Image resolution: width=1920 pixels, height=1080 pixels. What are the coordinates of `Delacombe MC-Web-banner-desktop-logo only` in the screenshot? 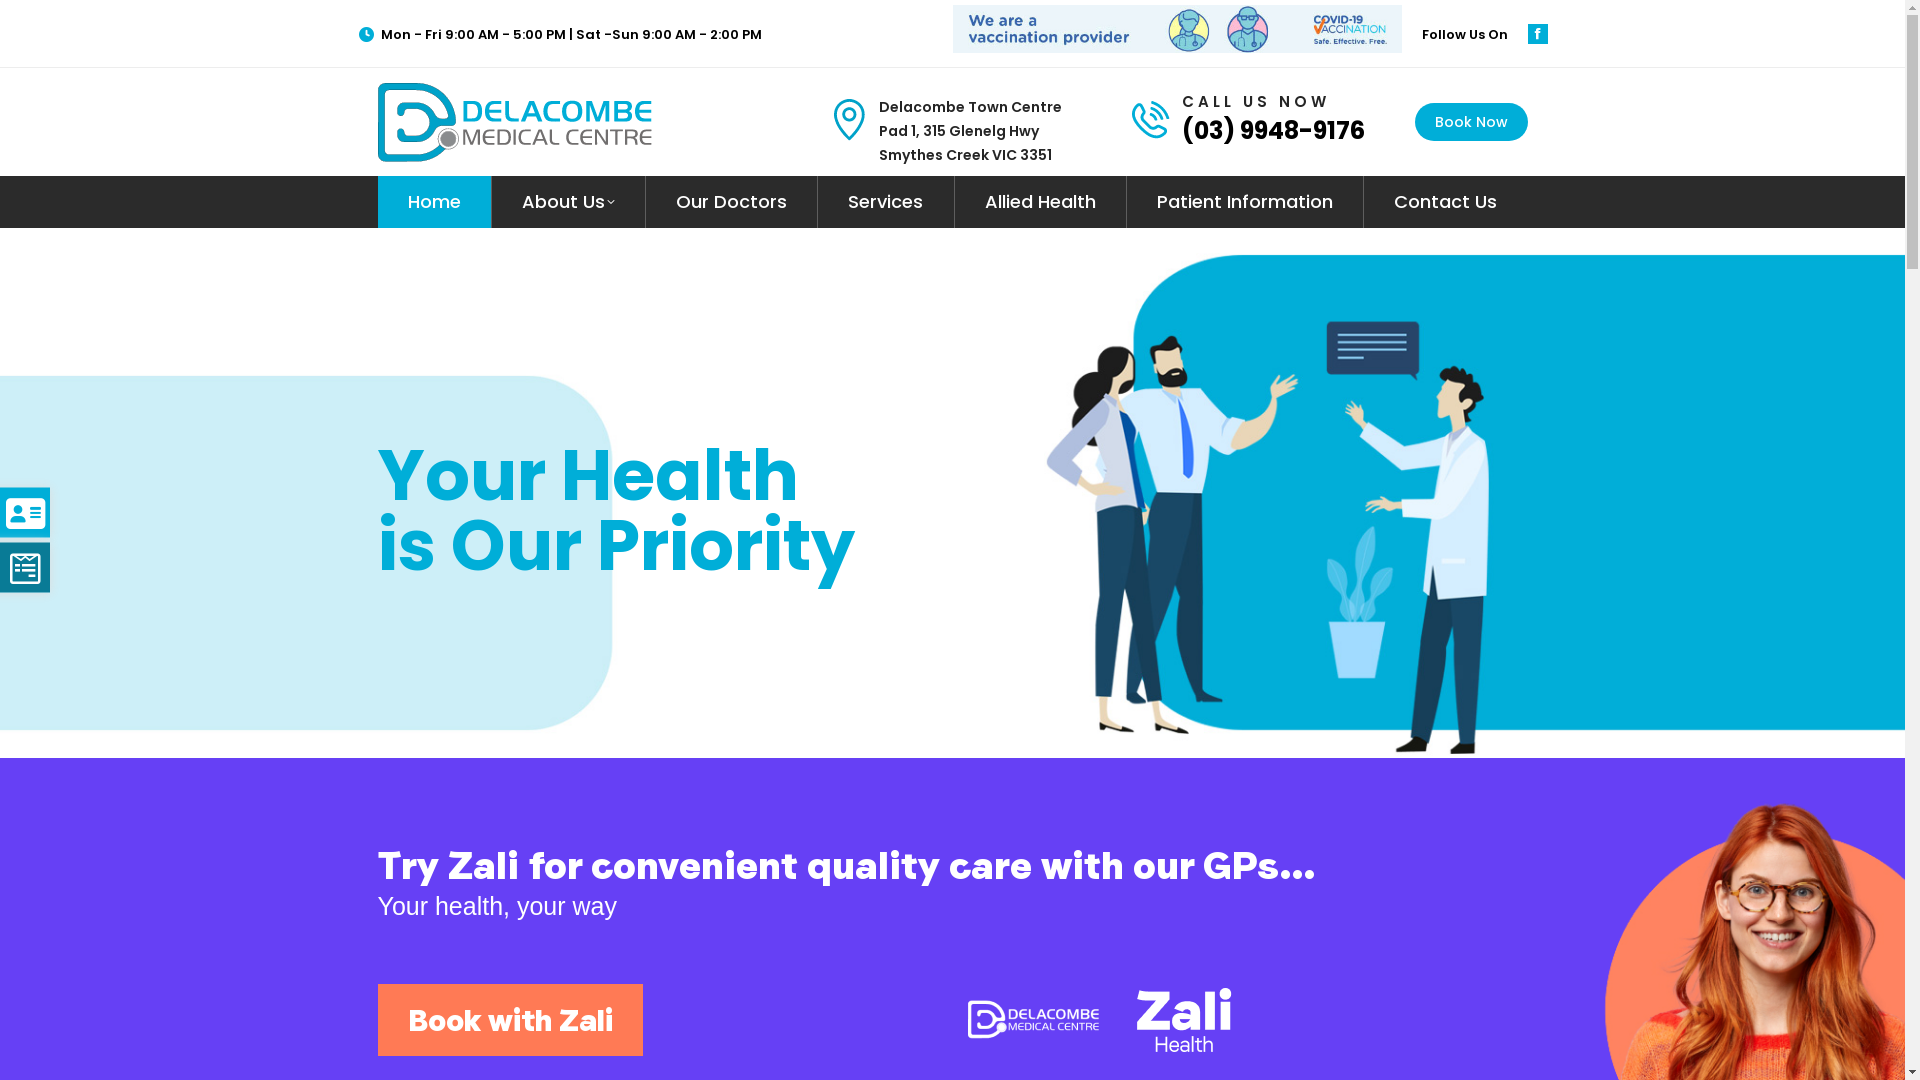 It's located at (1100, 1020).